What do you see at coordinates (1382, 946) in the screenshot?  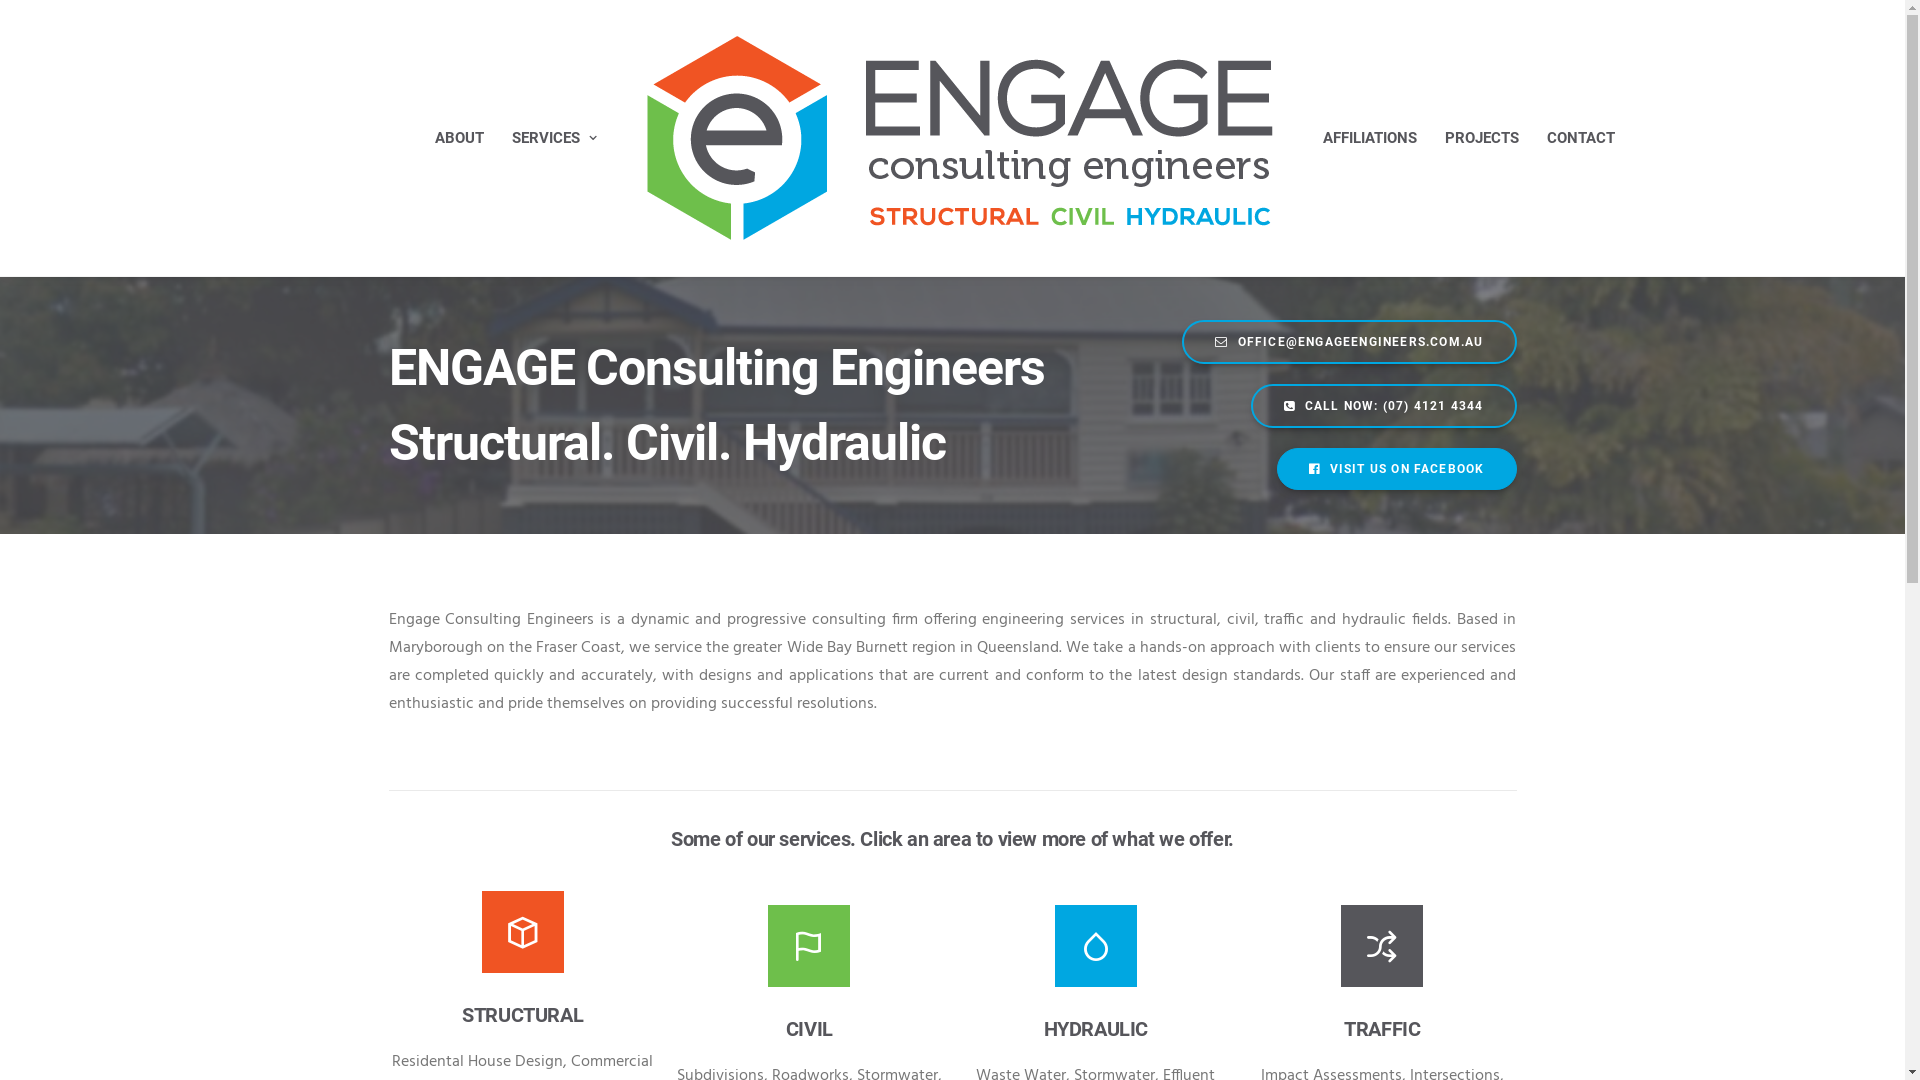 I see `Traffic` at bounding box center [1382, 946].